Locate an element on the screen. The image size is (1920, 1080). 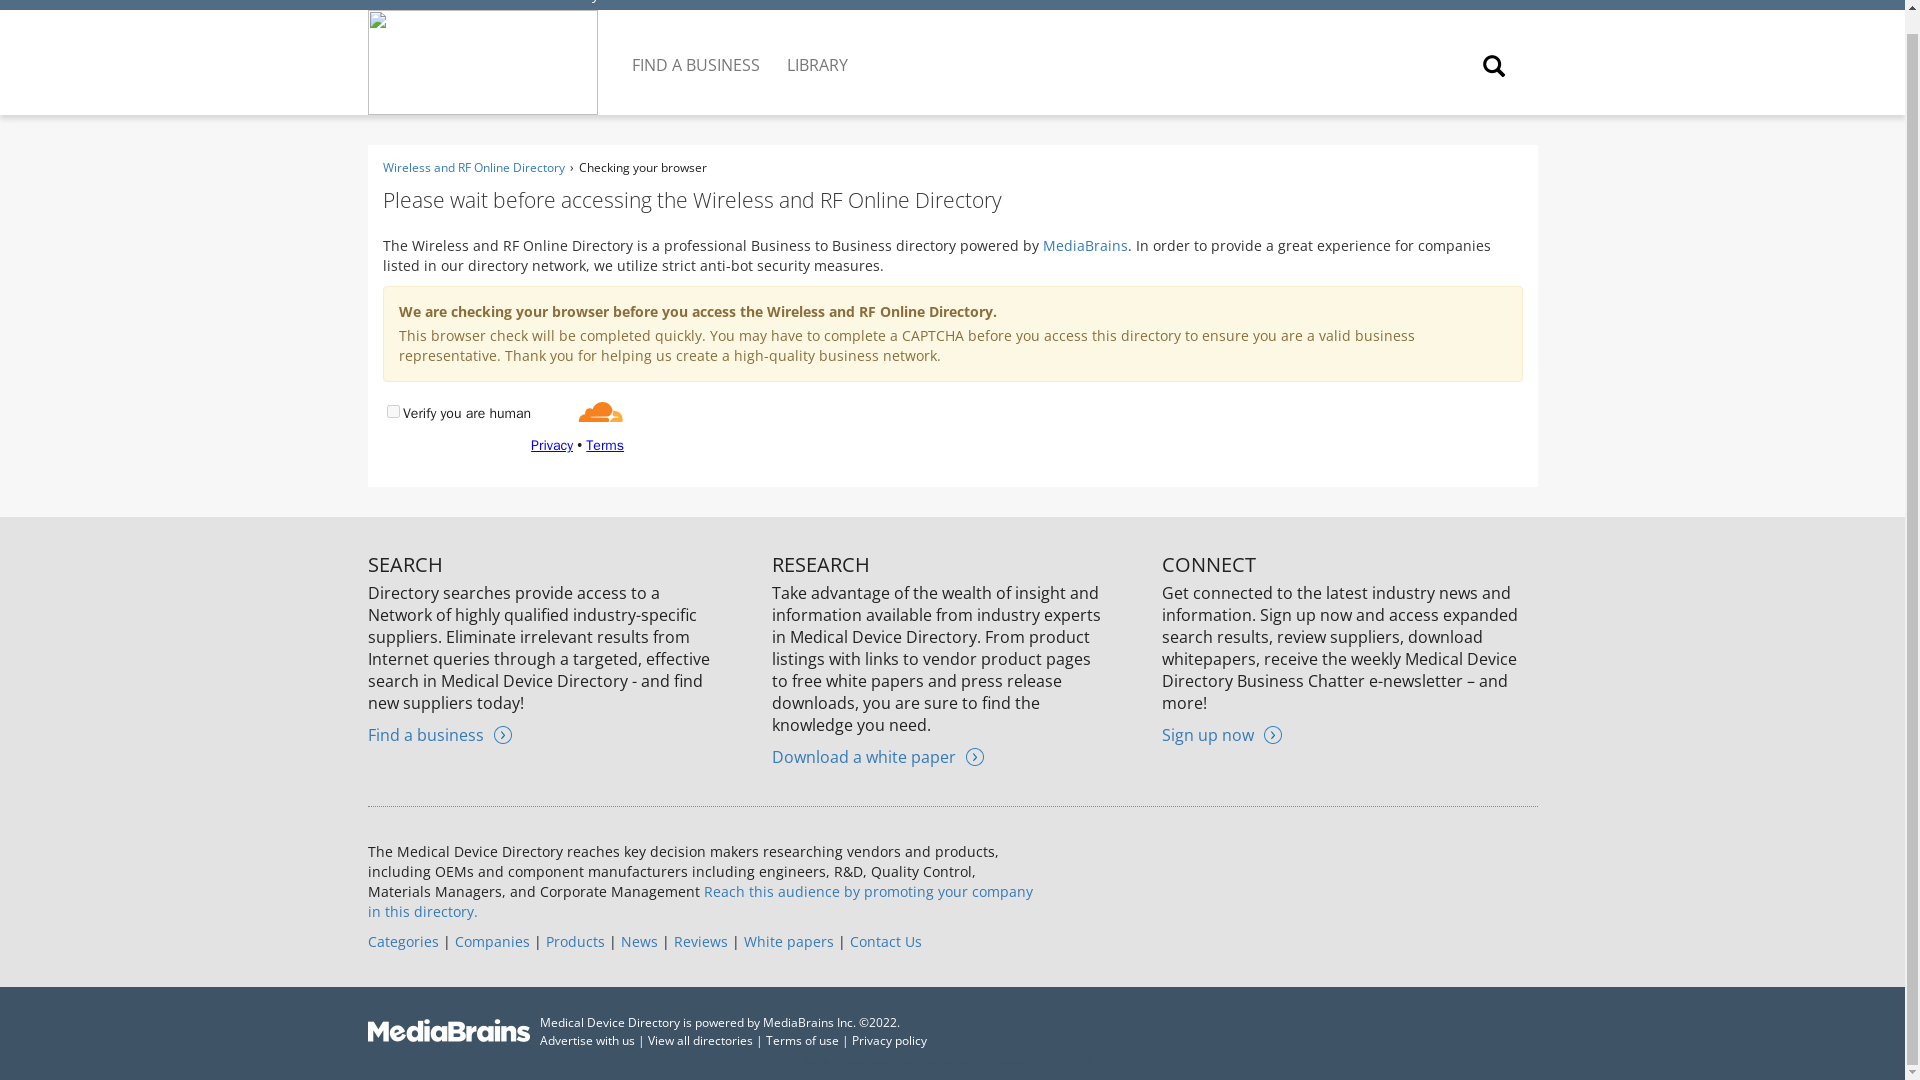
Find a business is located at coordinates (440, 734).